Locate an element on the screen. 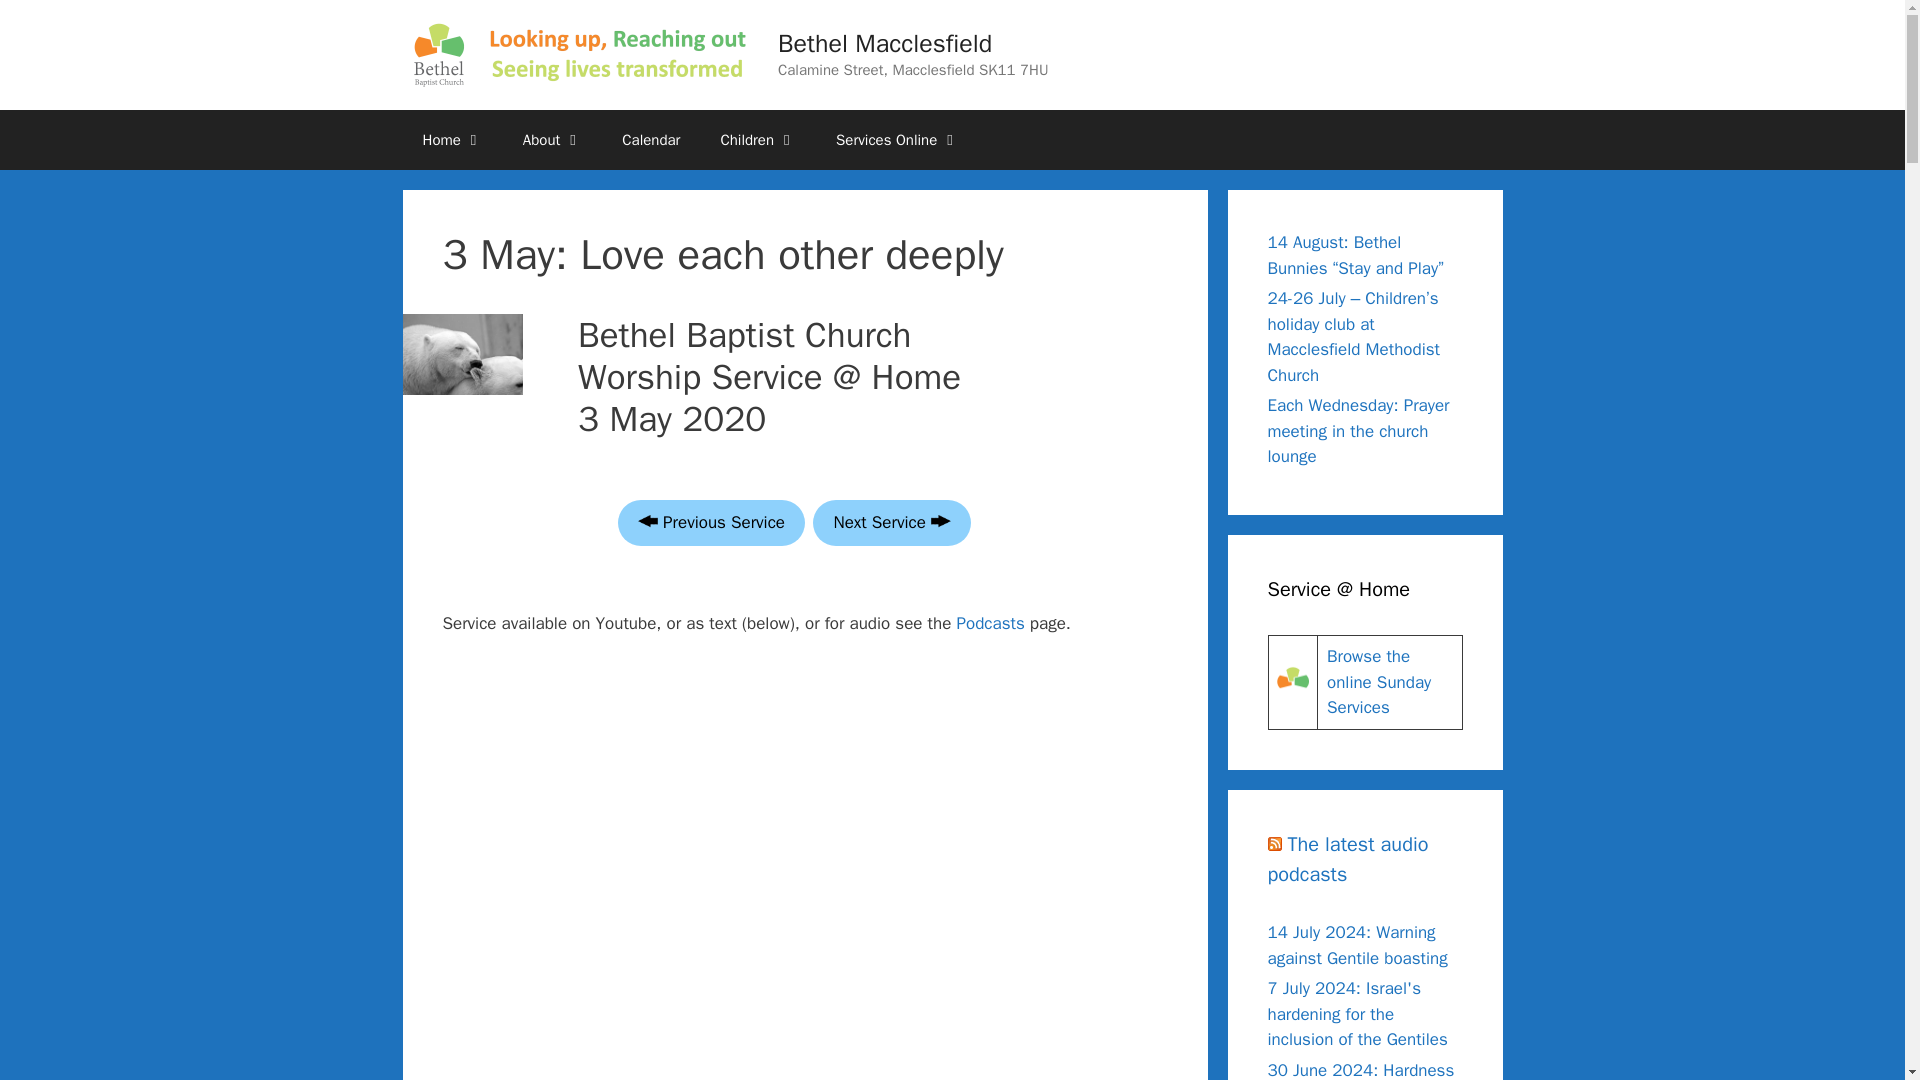 The width and height of the screenshot is (1920, 1080). Calendar is located at coordinates (651, 140).